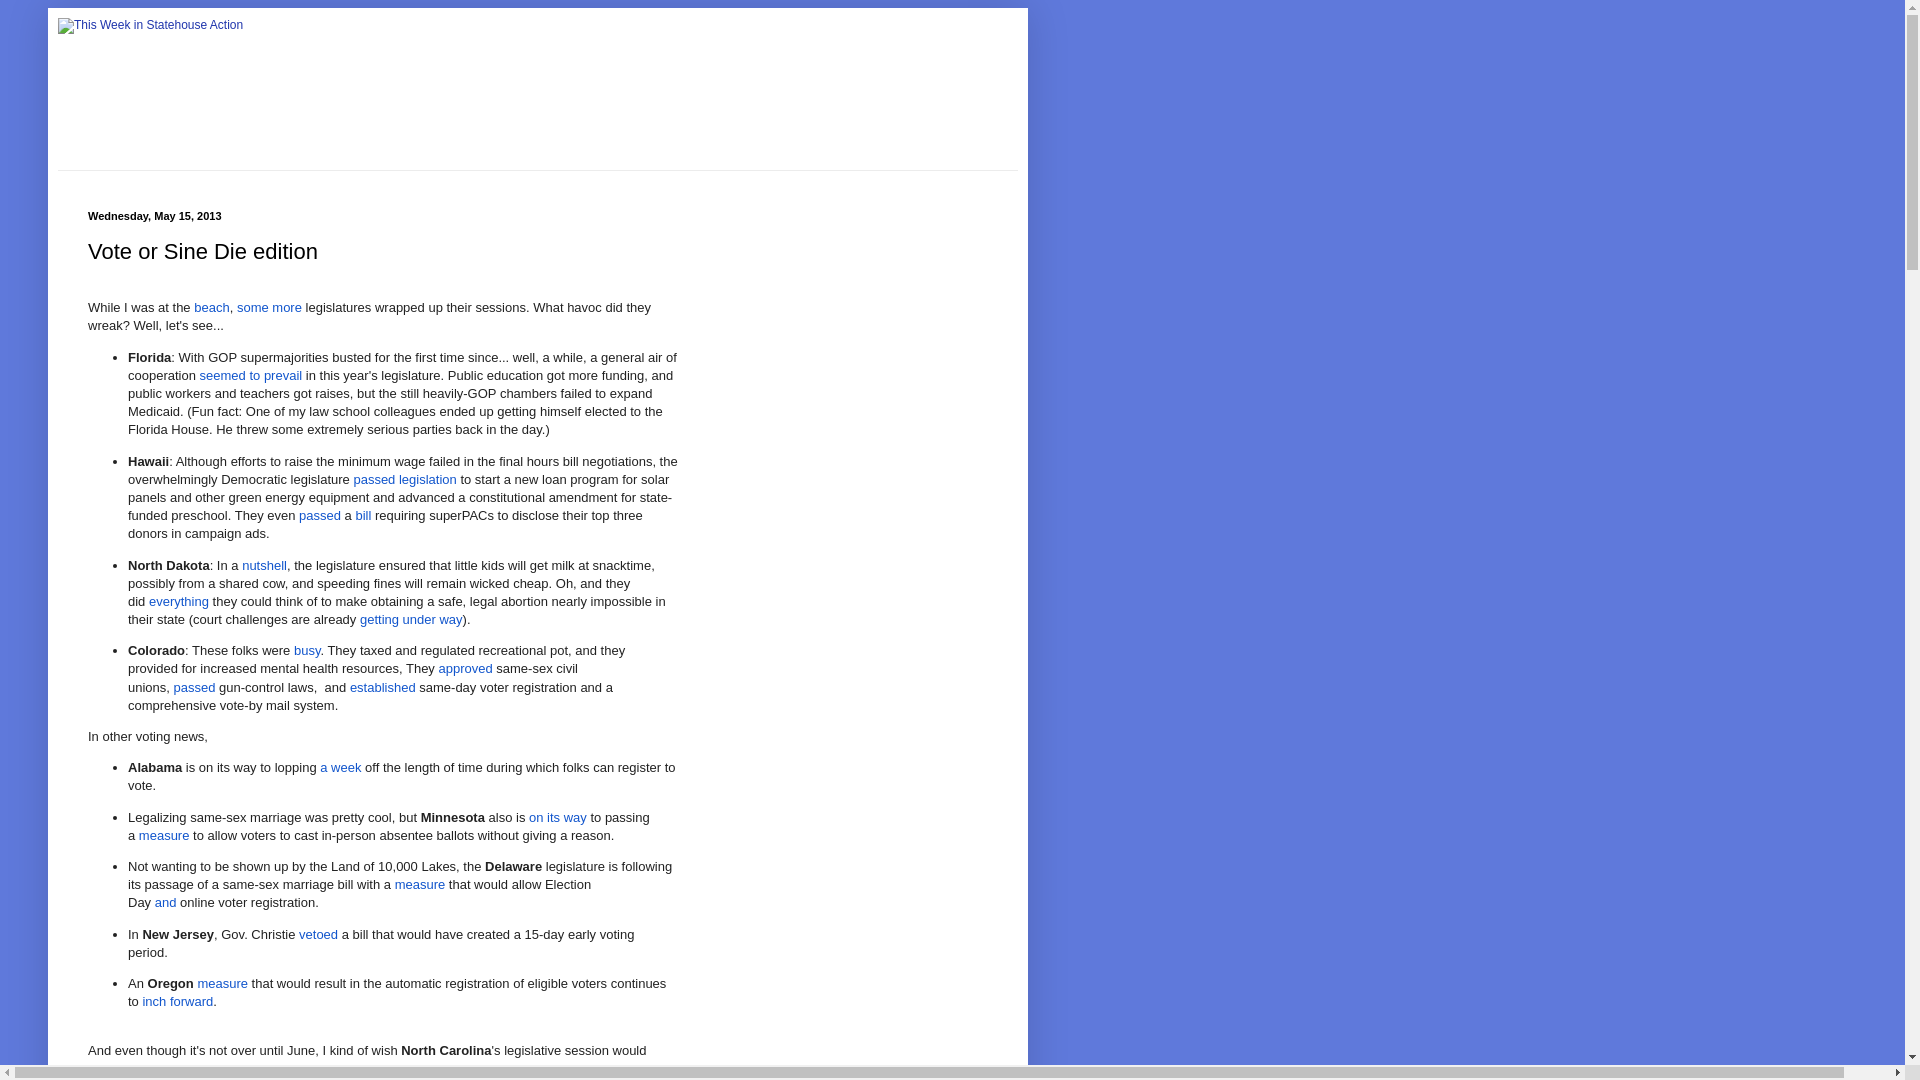  Describe the element at coordinates (179, 602) in the screenshot. I see `everything` at that location.